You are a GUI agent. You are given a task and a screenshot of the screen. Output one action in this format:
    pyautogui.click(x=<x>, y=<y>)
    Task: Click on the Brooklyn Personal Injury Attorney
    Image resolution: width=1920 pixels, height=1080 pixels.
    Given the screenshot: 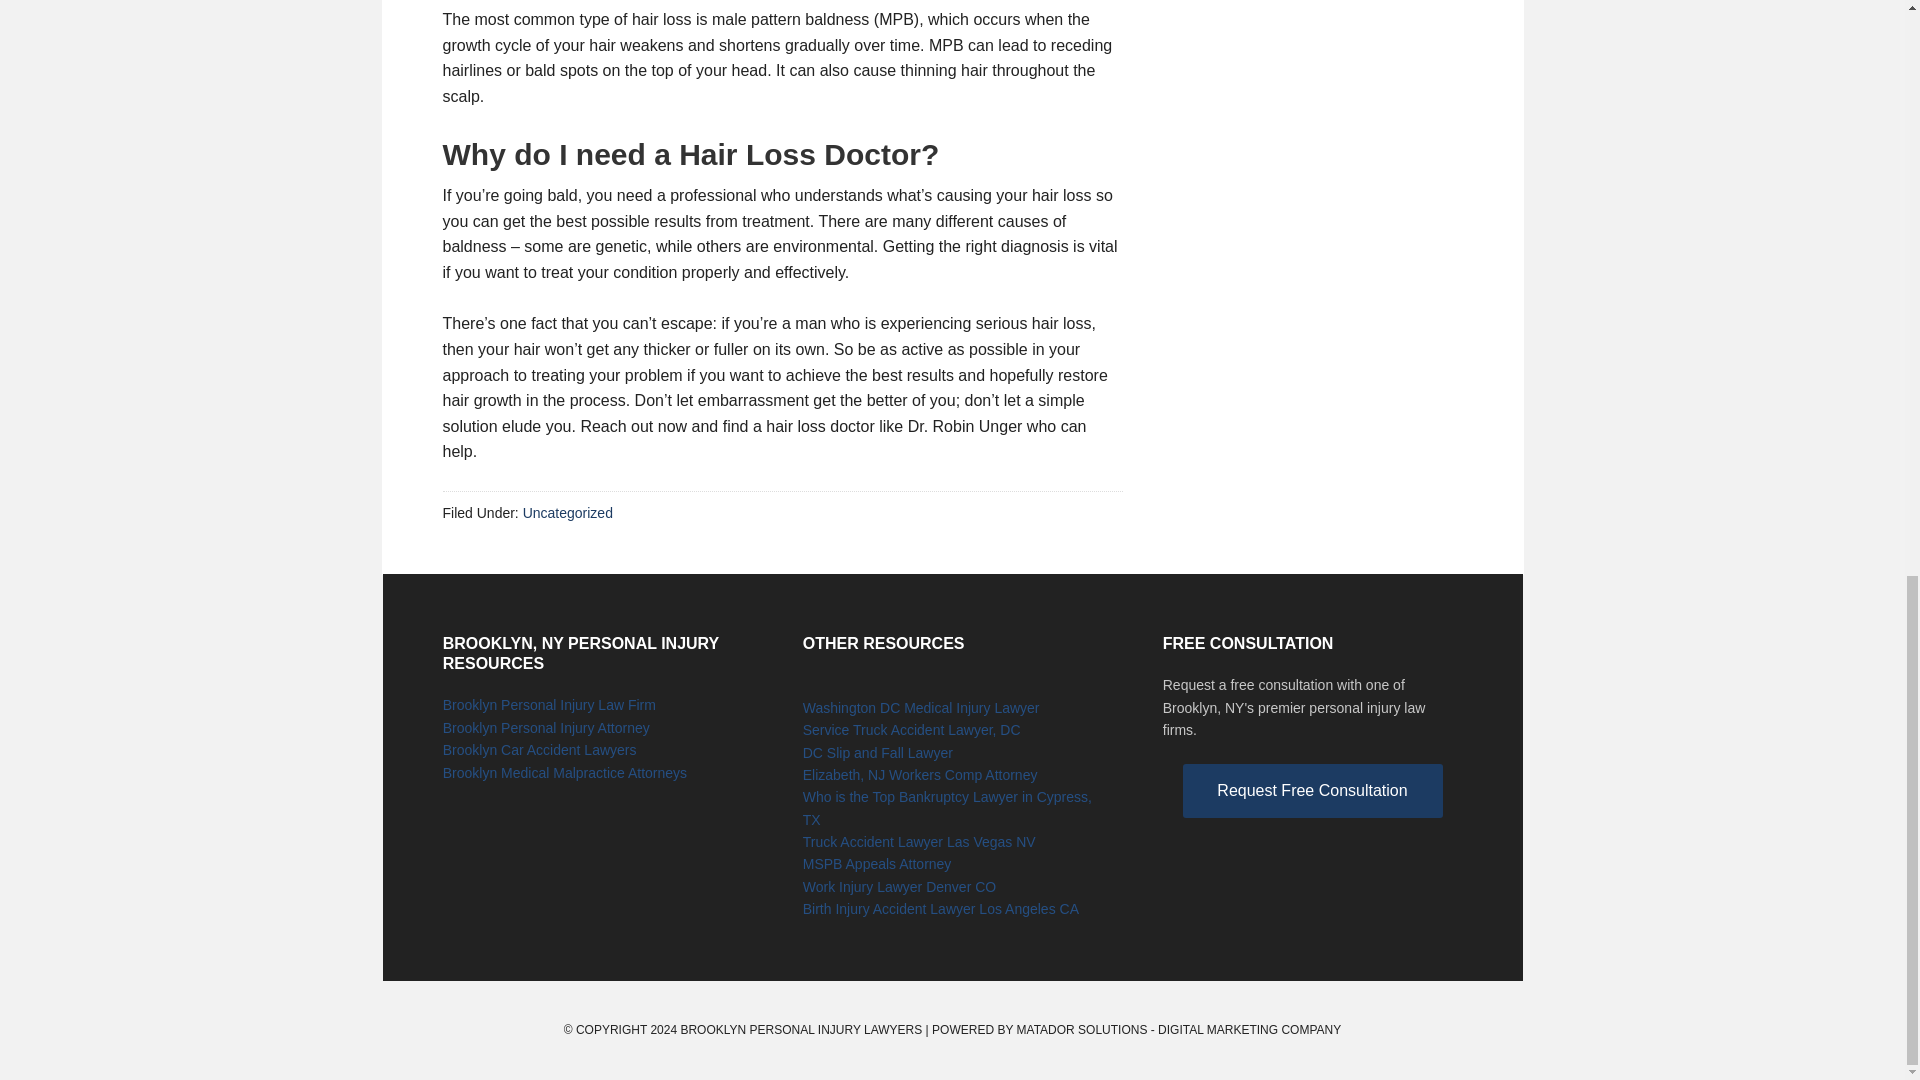 What is the action you would take?
    pyautogui.click(x=546, y=728)
    